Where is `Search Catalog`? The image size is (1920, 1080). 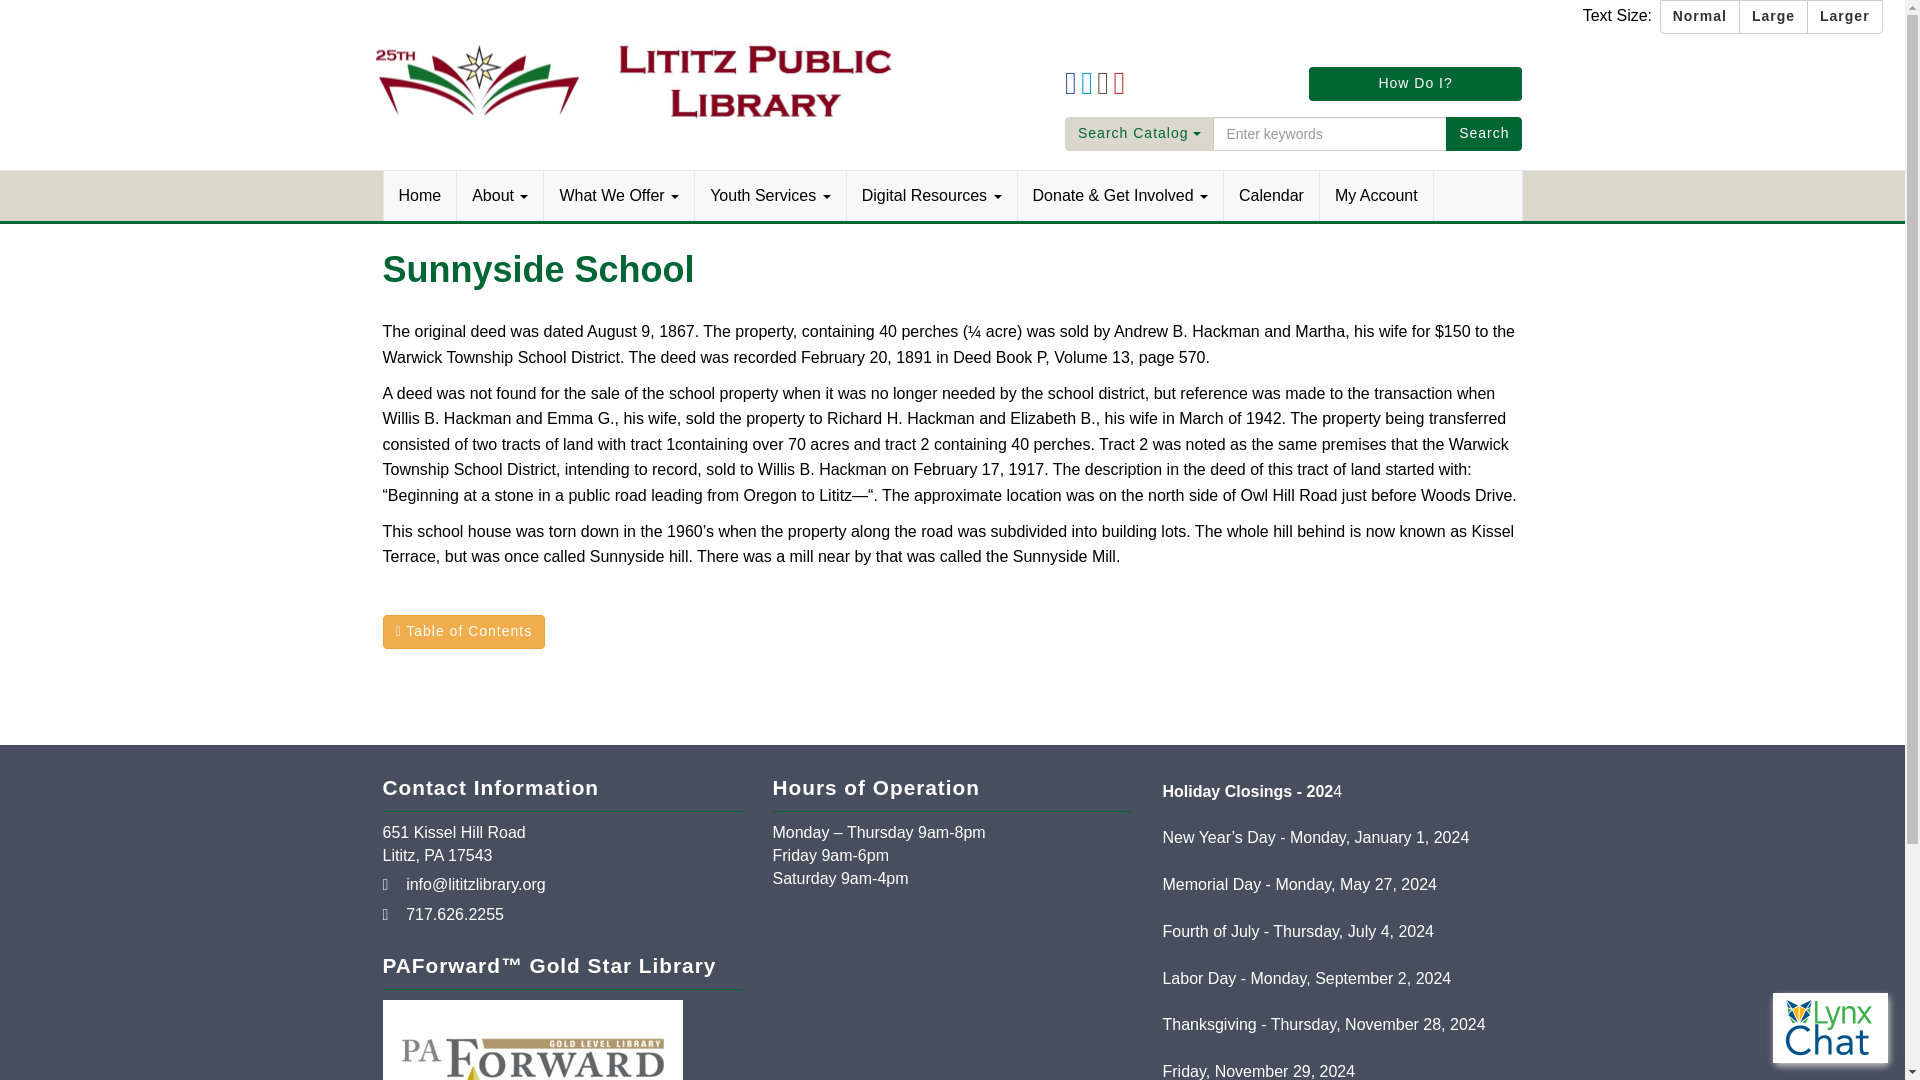 Search Catalog is located at coordinates (1139, 134).